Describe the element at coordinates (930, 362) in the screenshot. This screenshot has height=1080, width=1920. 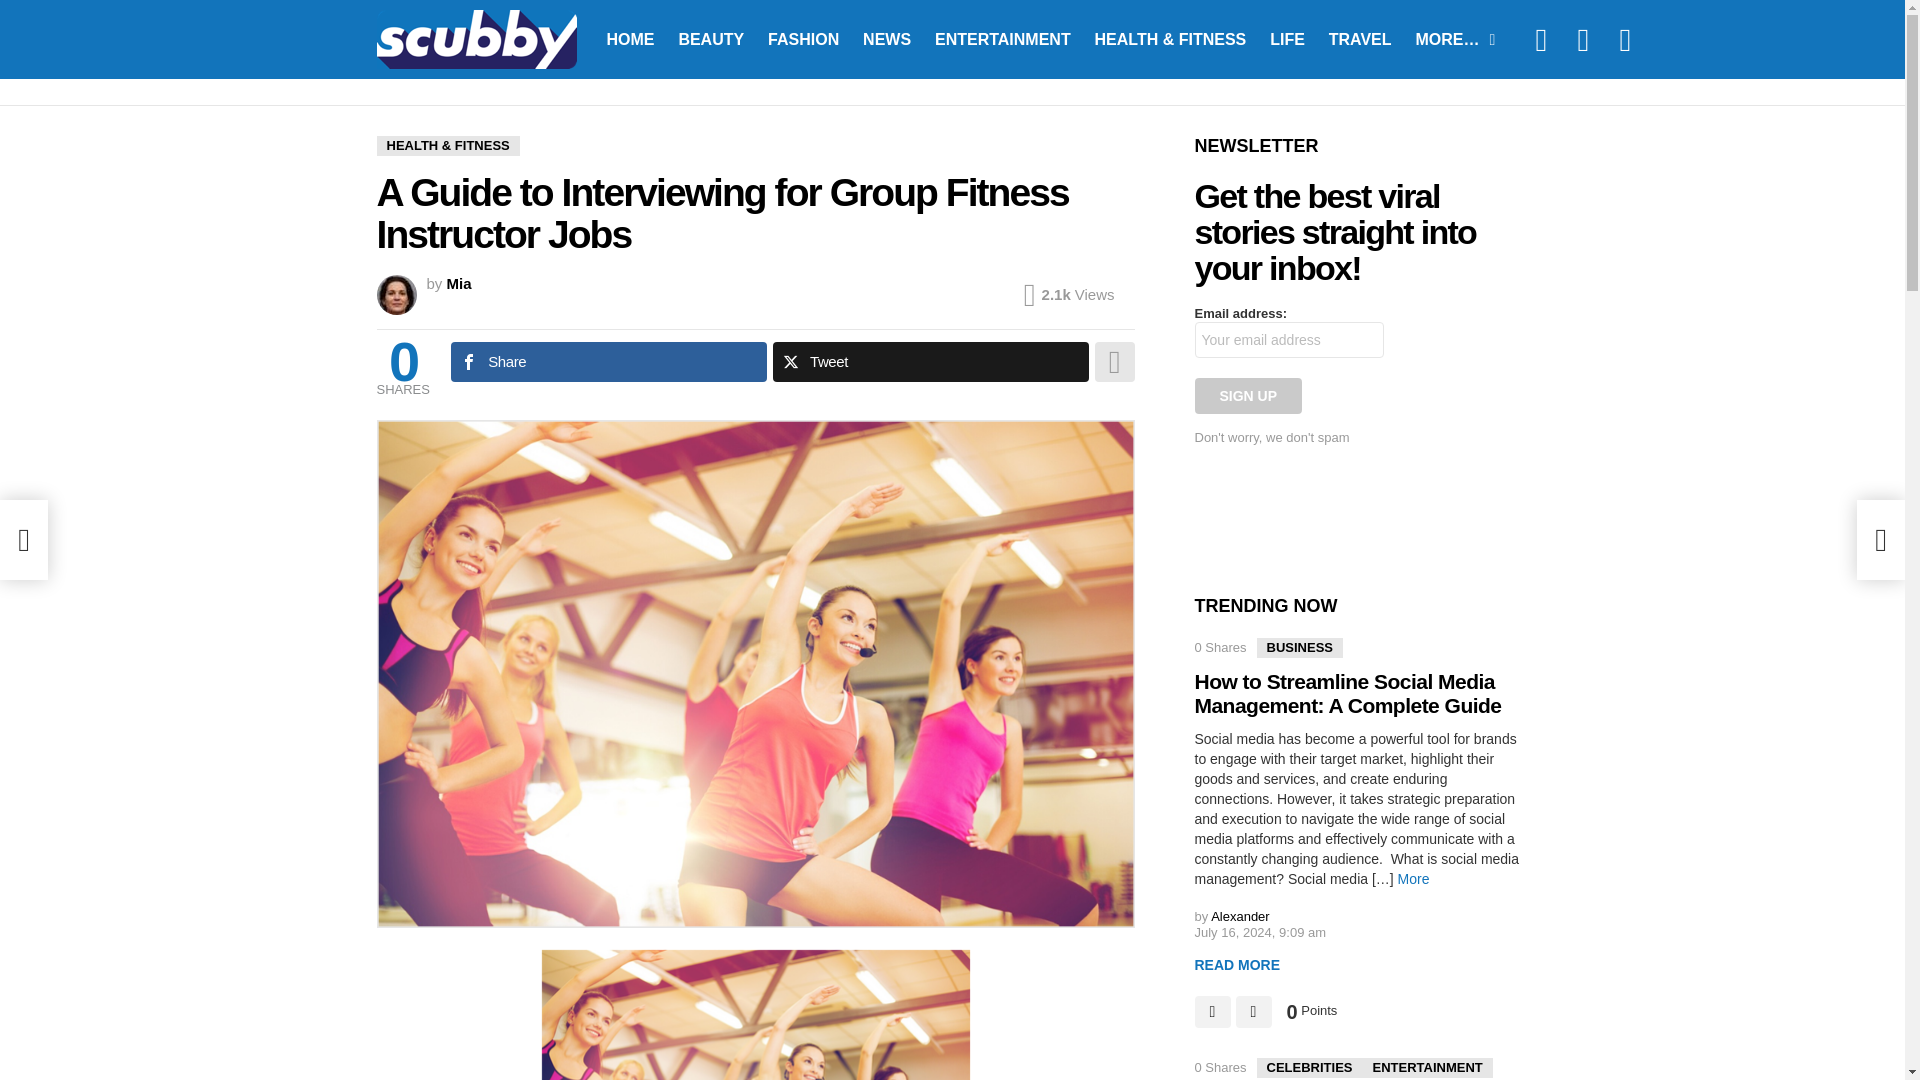
I see `Tweet` at that location.